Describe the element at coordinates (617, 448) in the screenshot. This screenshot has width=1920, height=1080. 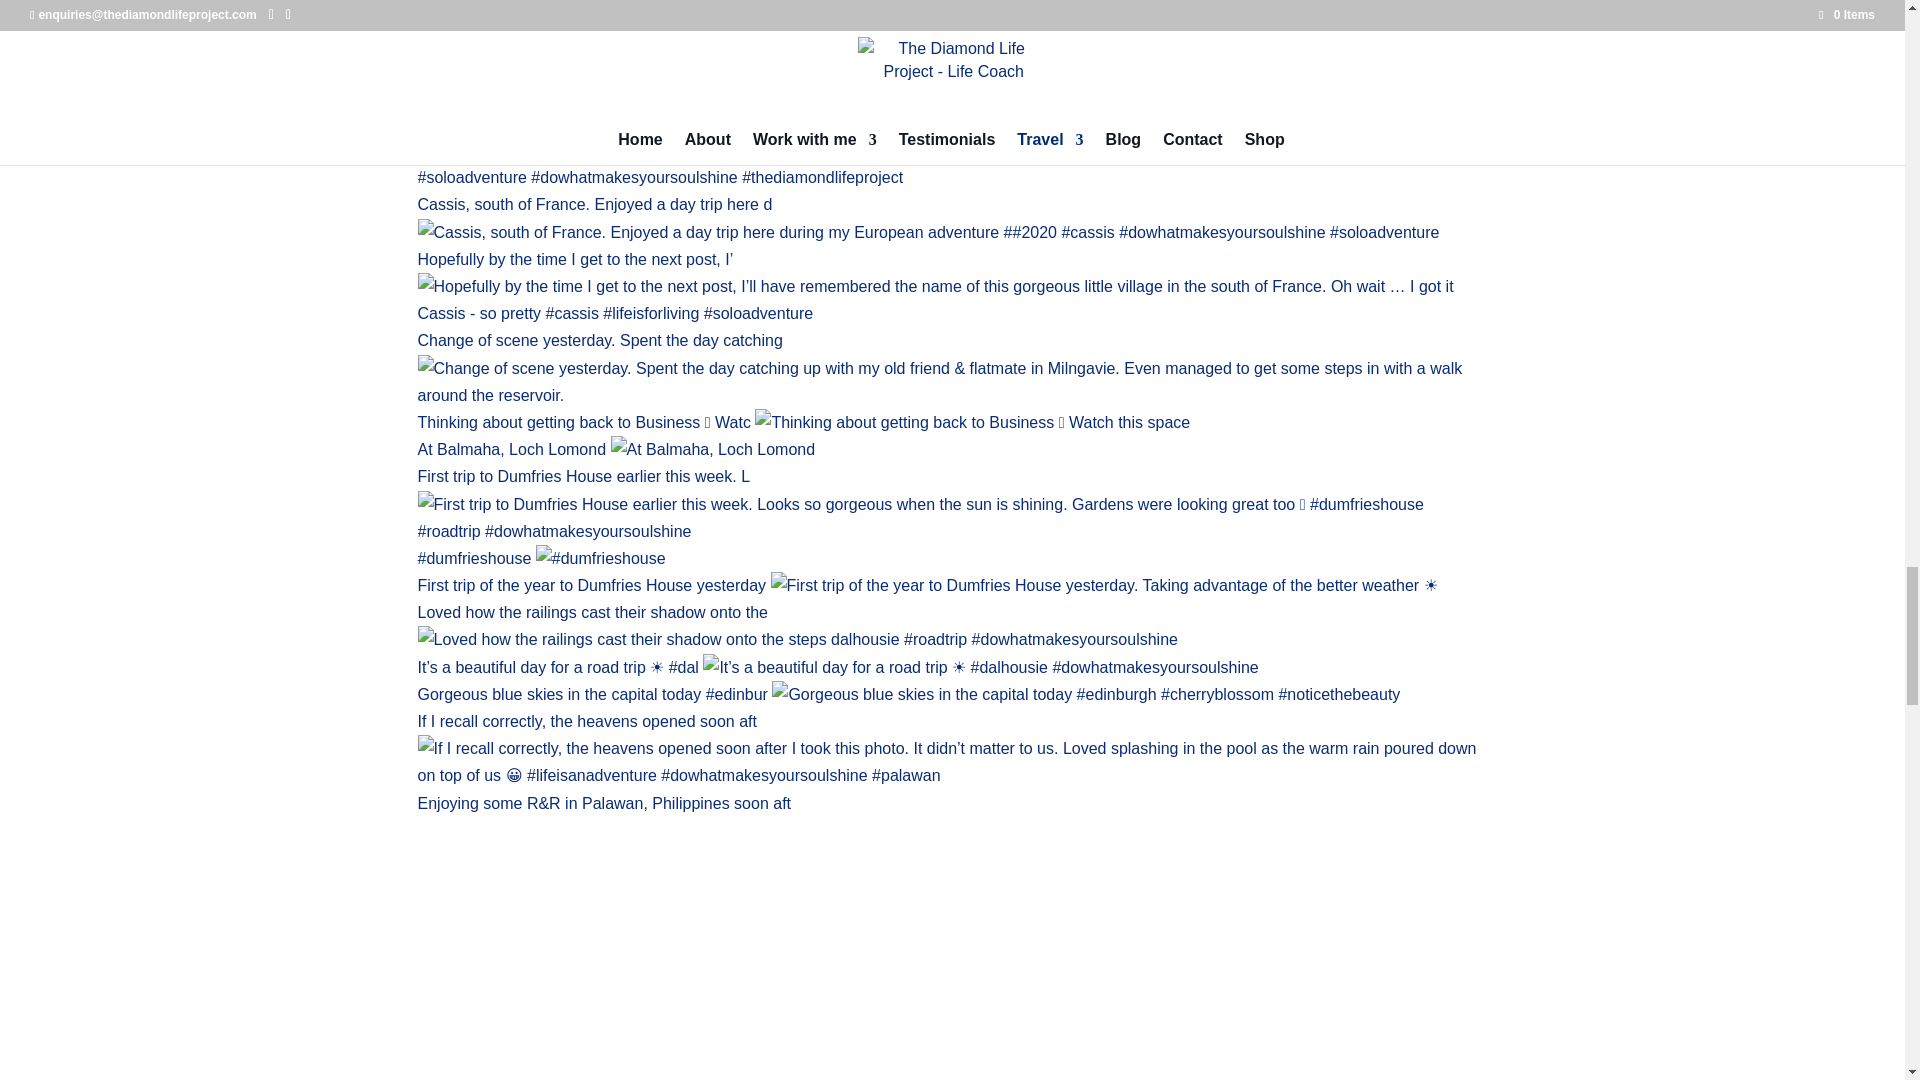
I see `At Balmaha, Loch Lomond` at that location.